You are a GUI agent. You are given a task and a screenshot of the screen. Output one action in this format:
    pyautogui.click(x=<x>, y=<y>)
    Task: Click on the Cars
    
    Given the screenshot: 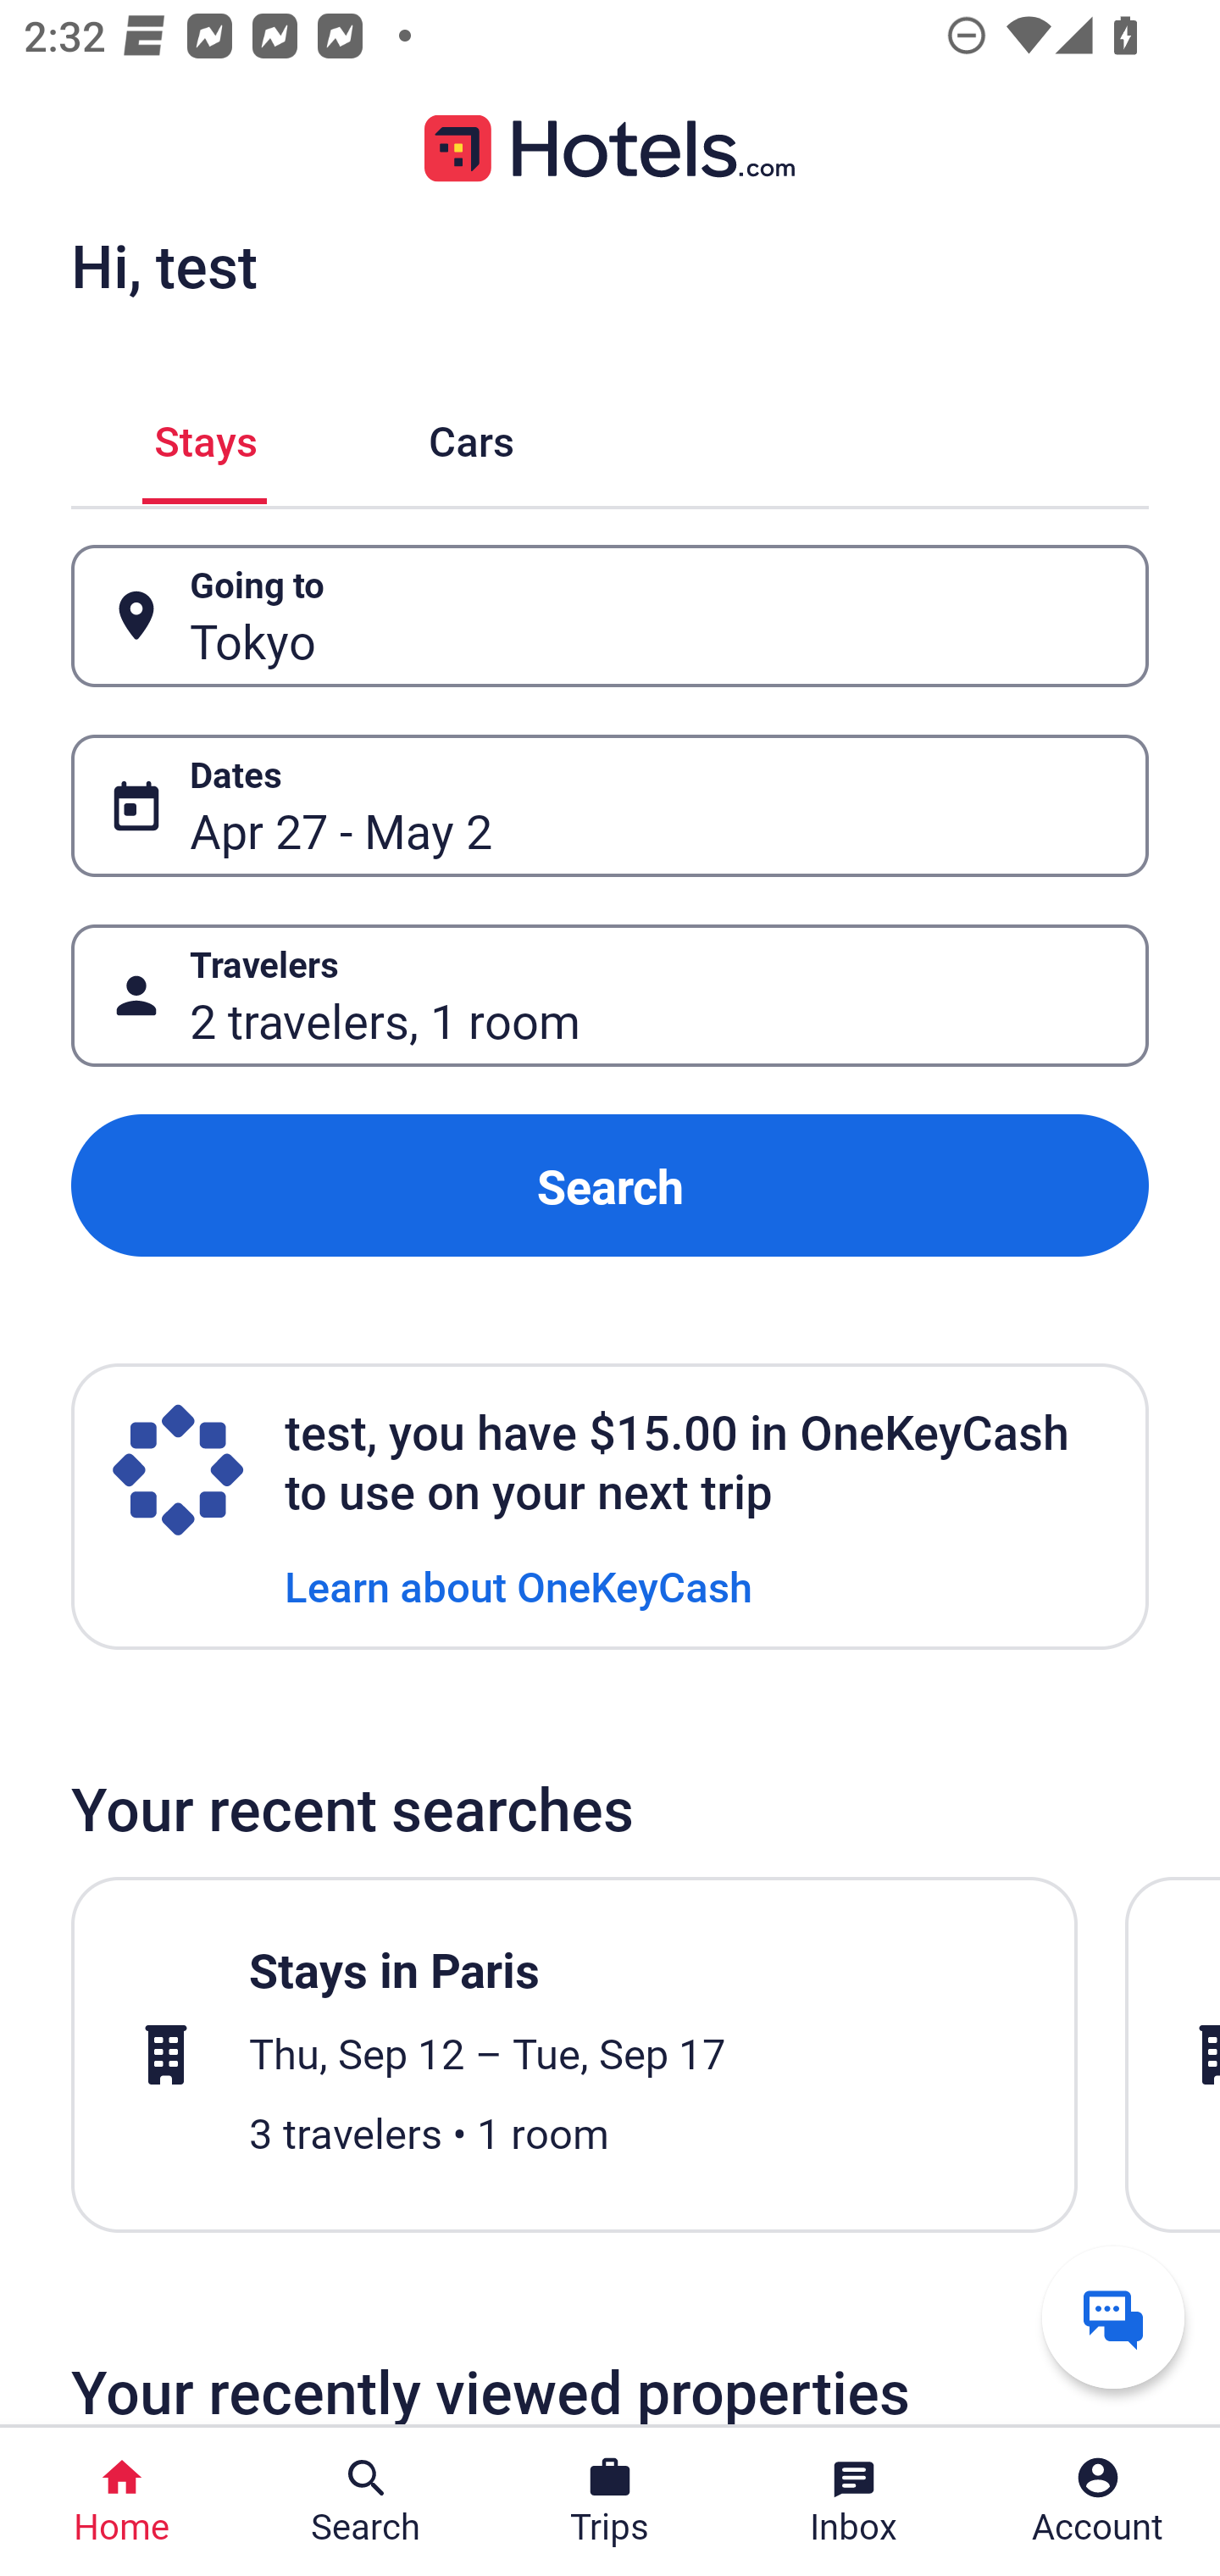 What is the action you would take?
    pyautogui.click(x=471, y=436)
    